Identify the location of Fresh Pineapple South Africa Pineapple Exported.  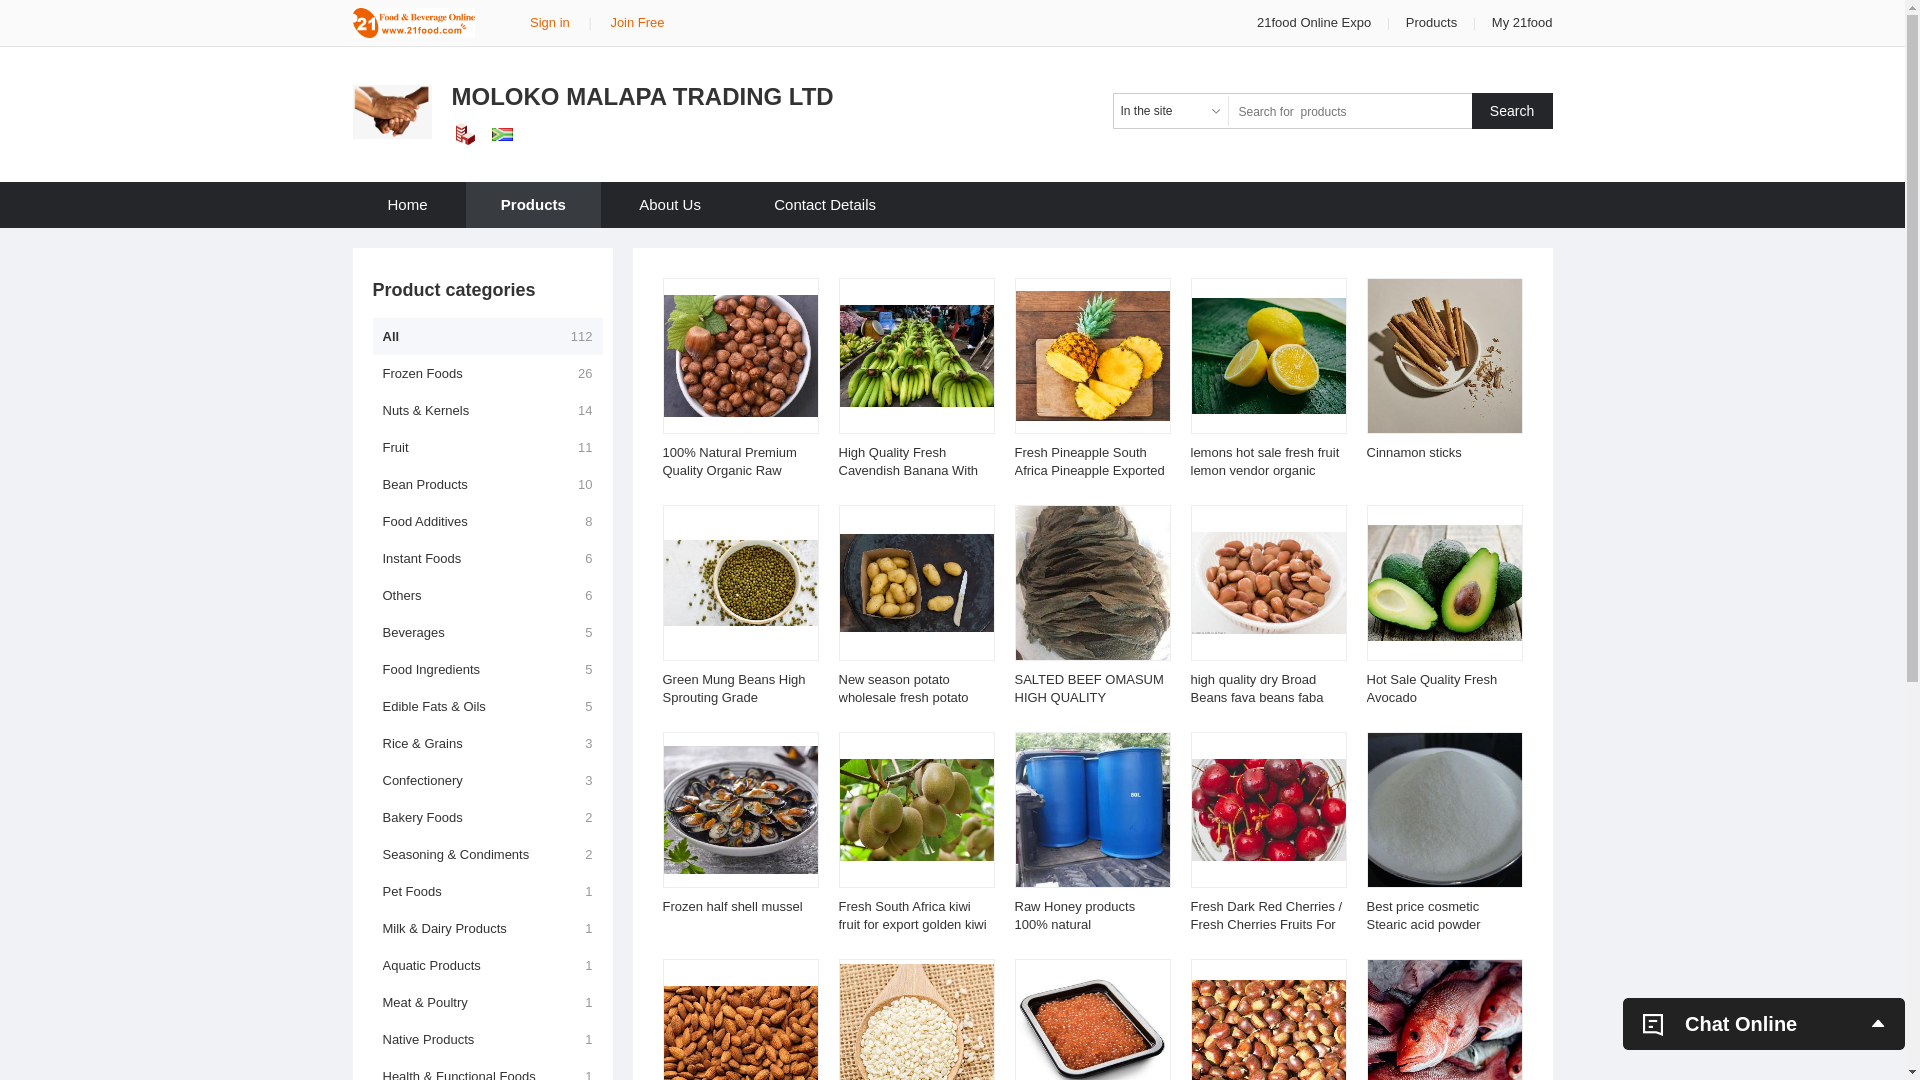
(1088, 462).